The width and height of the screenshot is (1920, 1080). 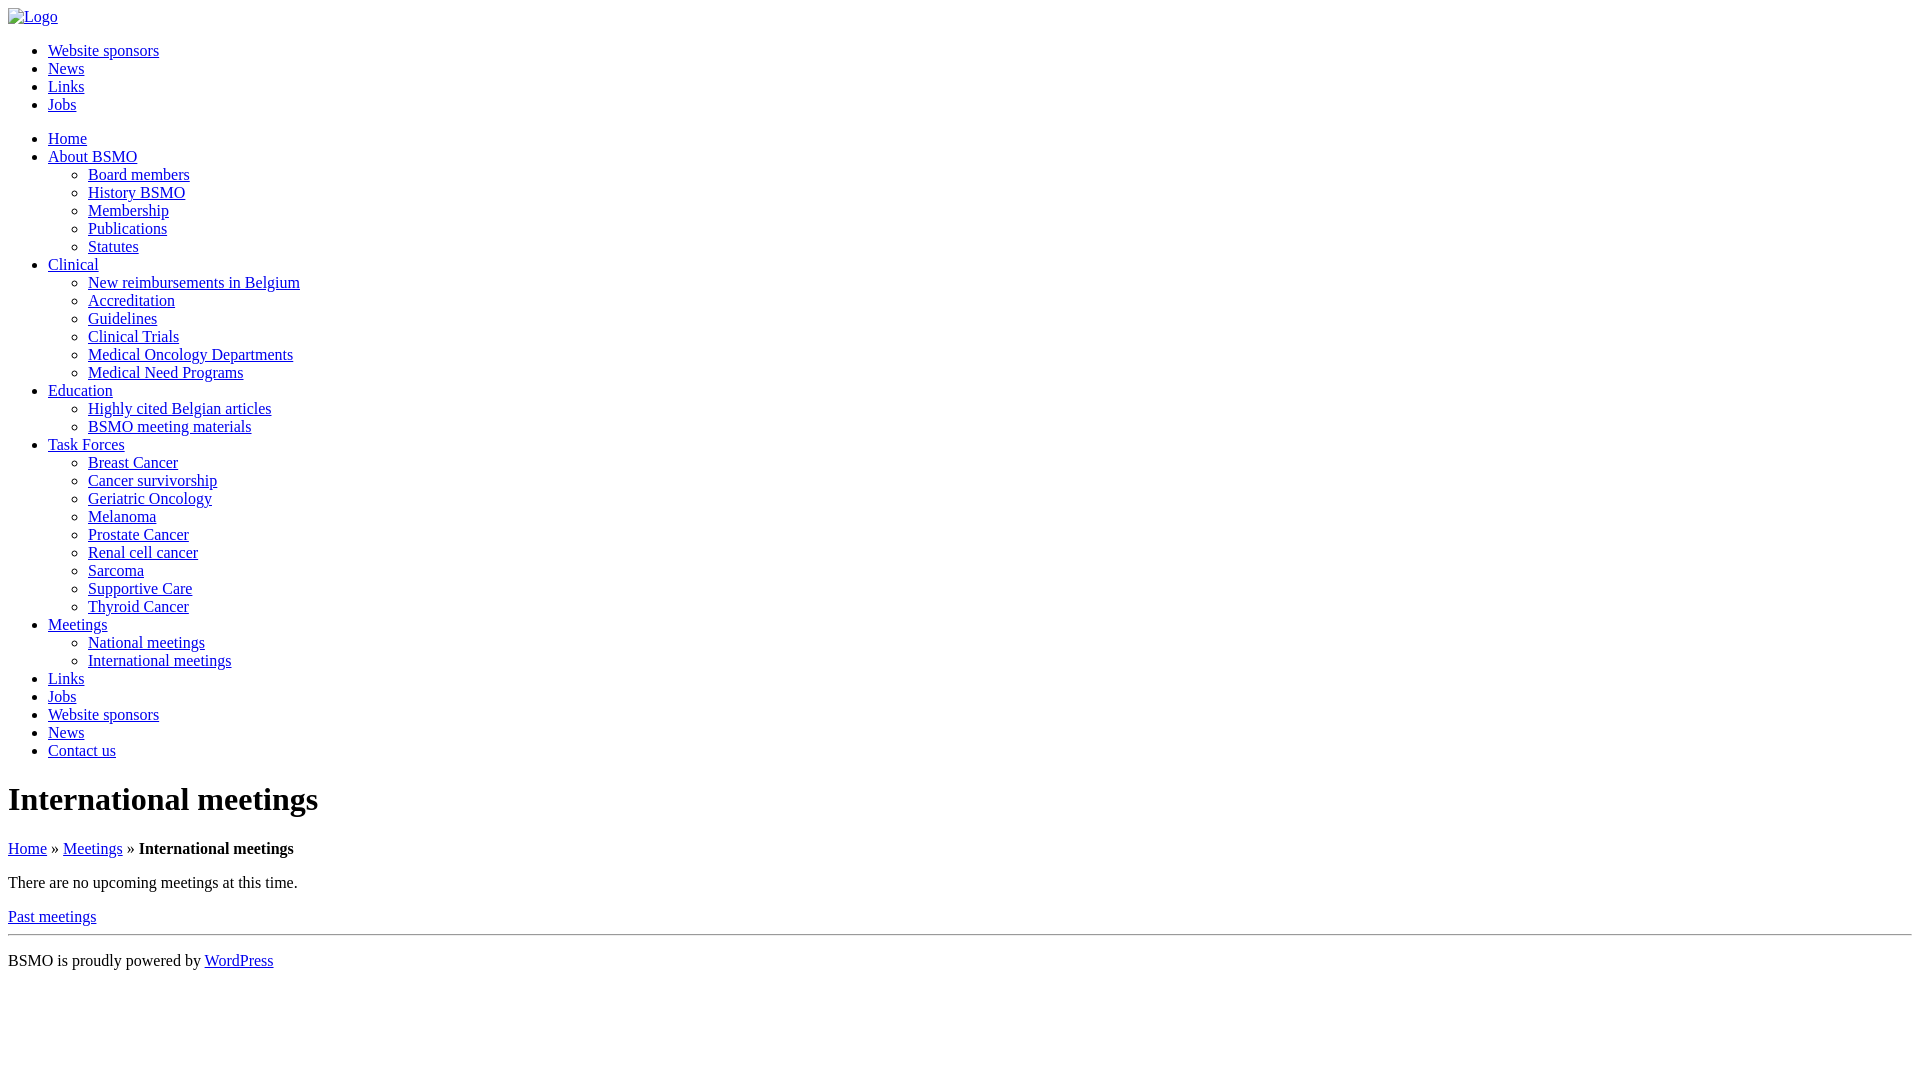 What do you see at coordinates (66, 732) in the screenshot?
I see `News` at bounding box center [66, 732].